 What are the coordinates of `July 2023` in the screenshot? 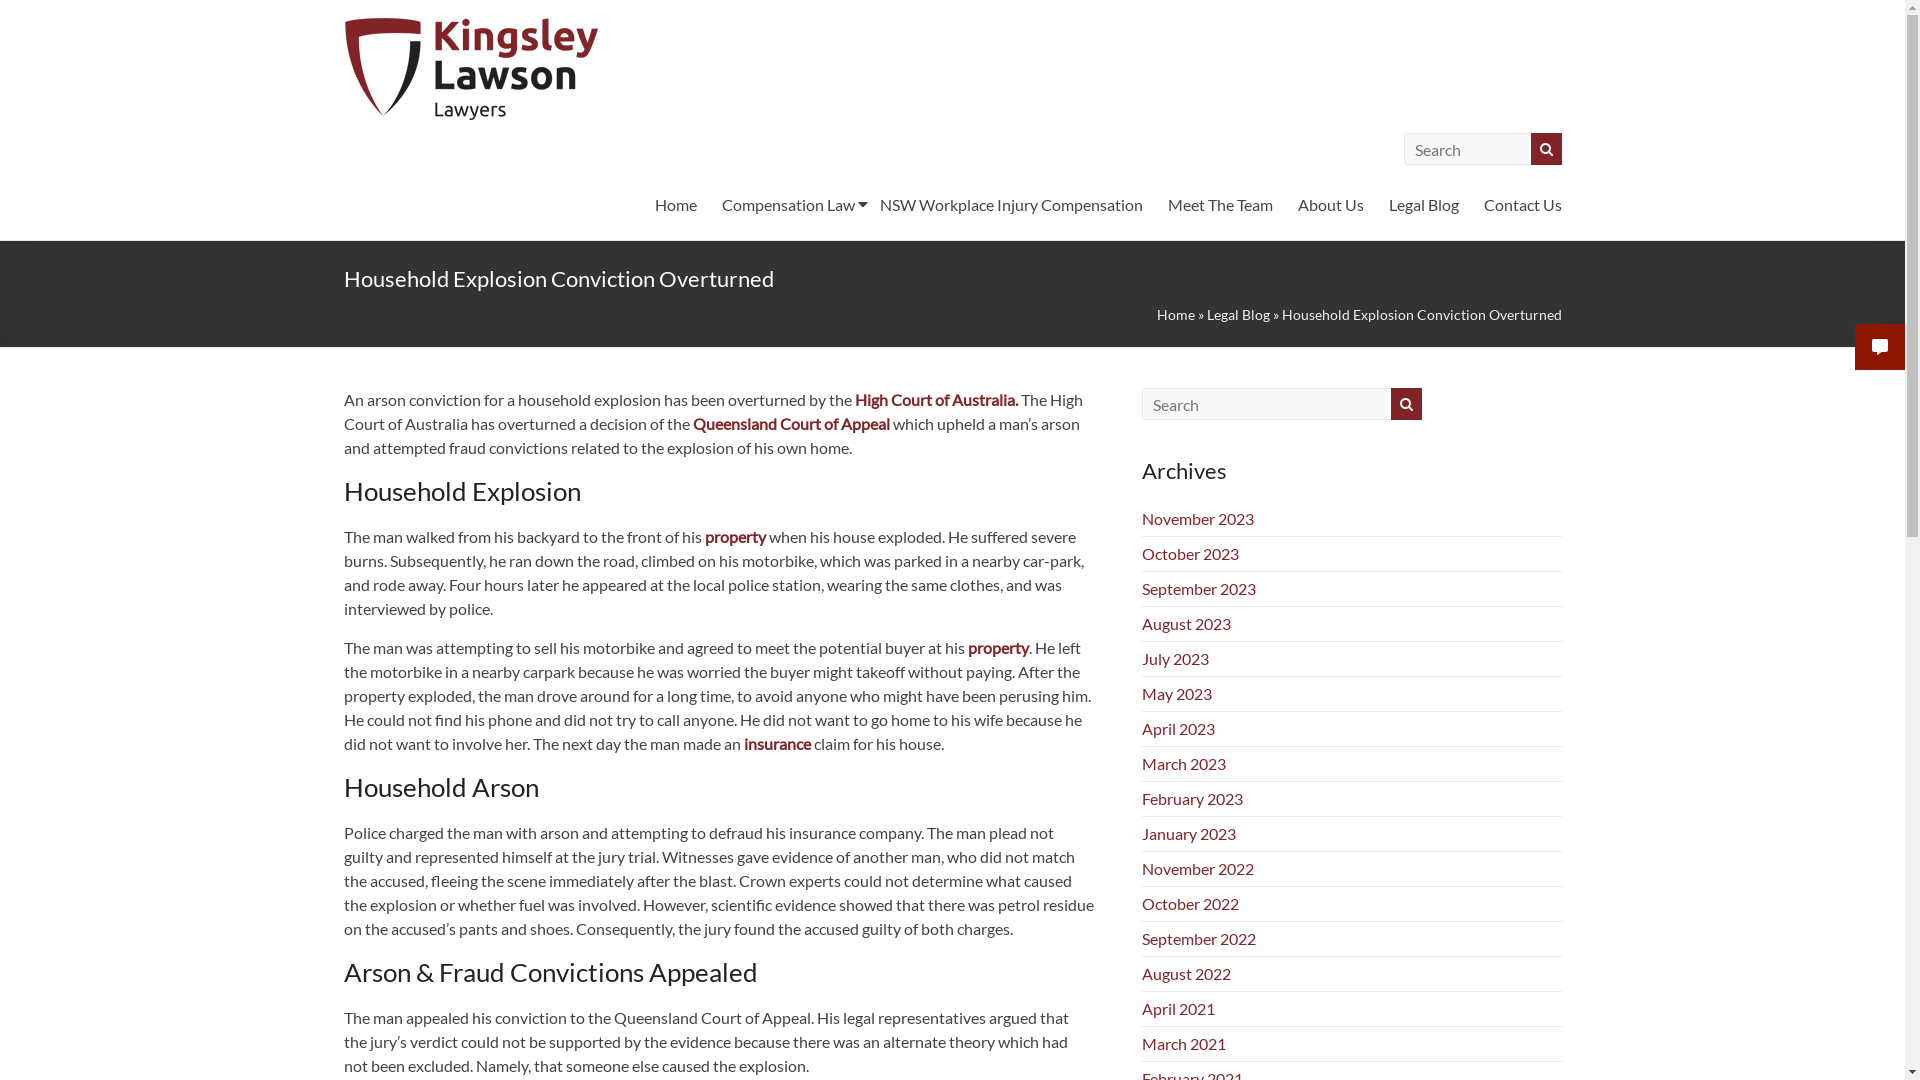 It's located at (1176, 658).